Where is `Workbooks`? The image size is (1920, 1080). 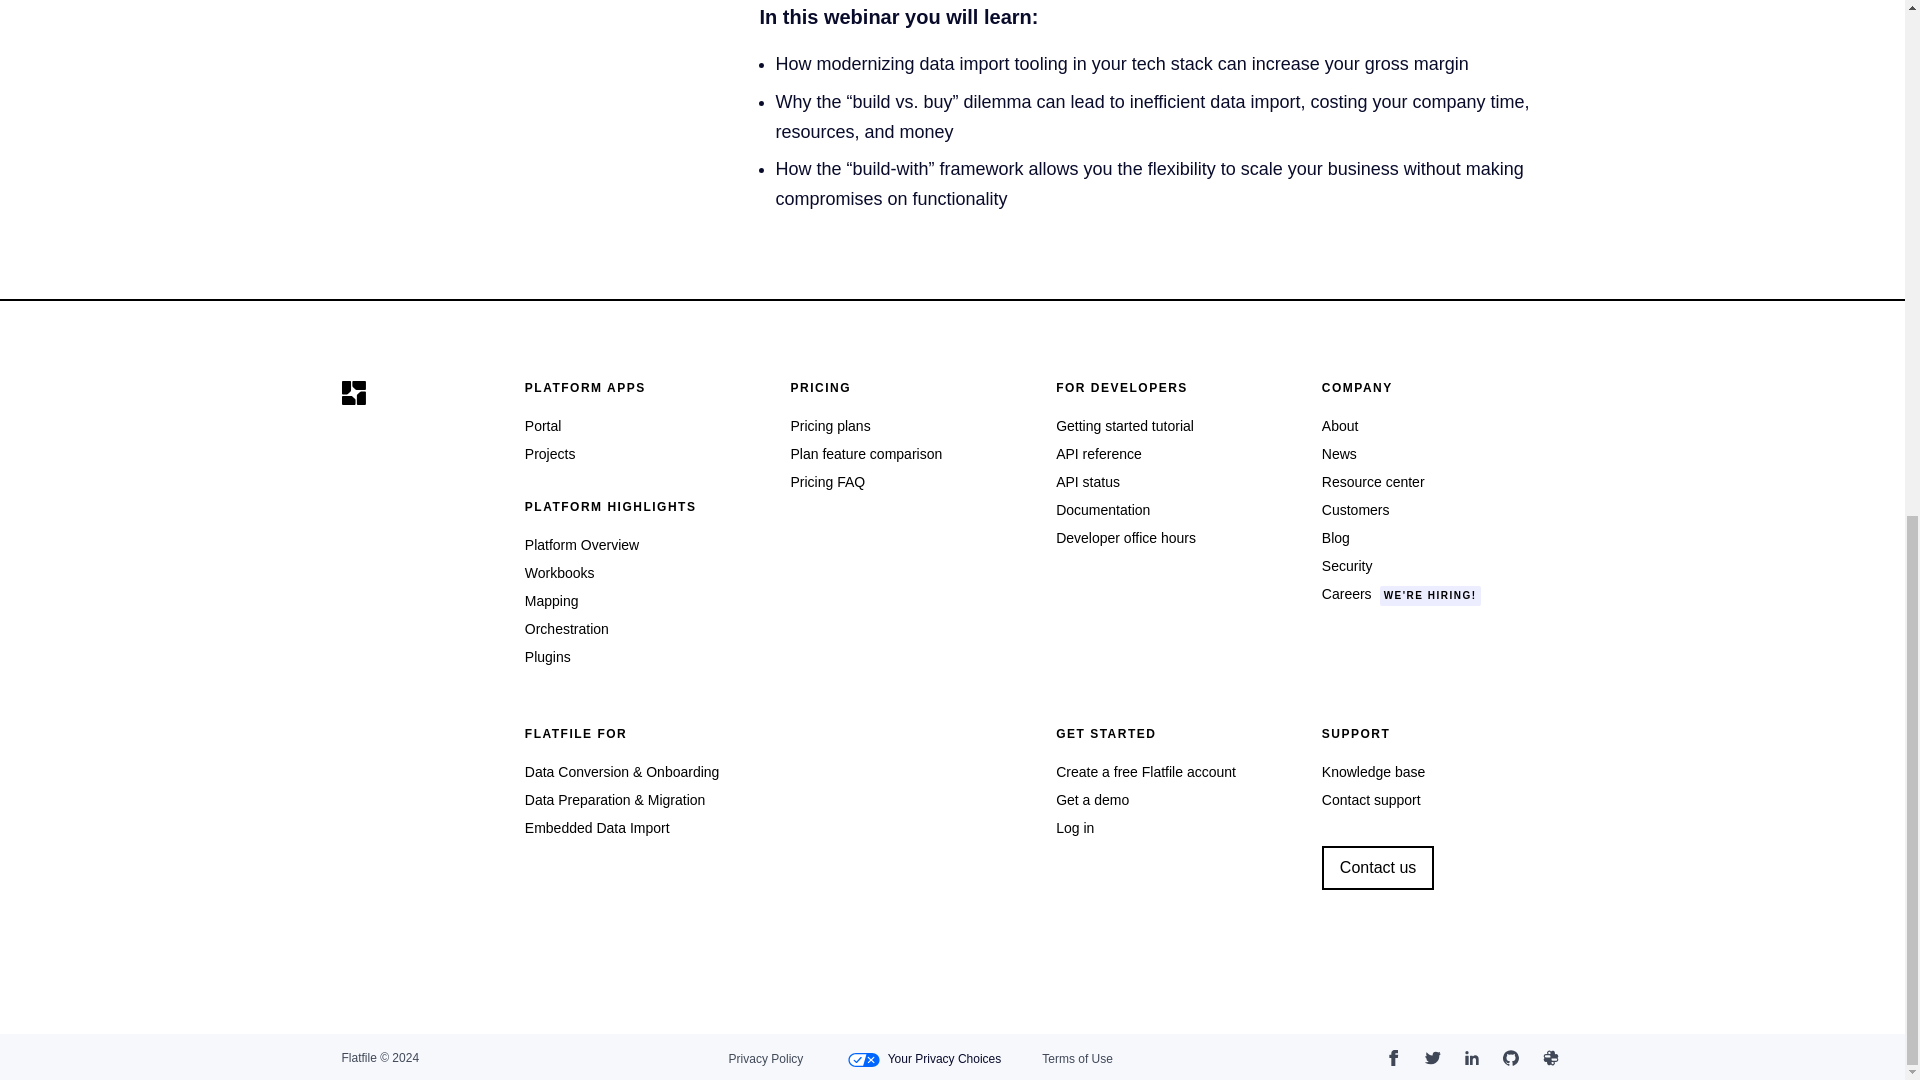
Workbooks is located at coordinates (560, 572).